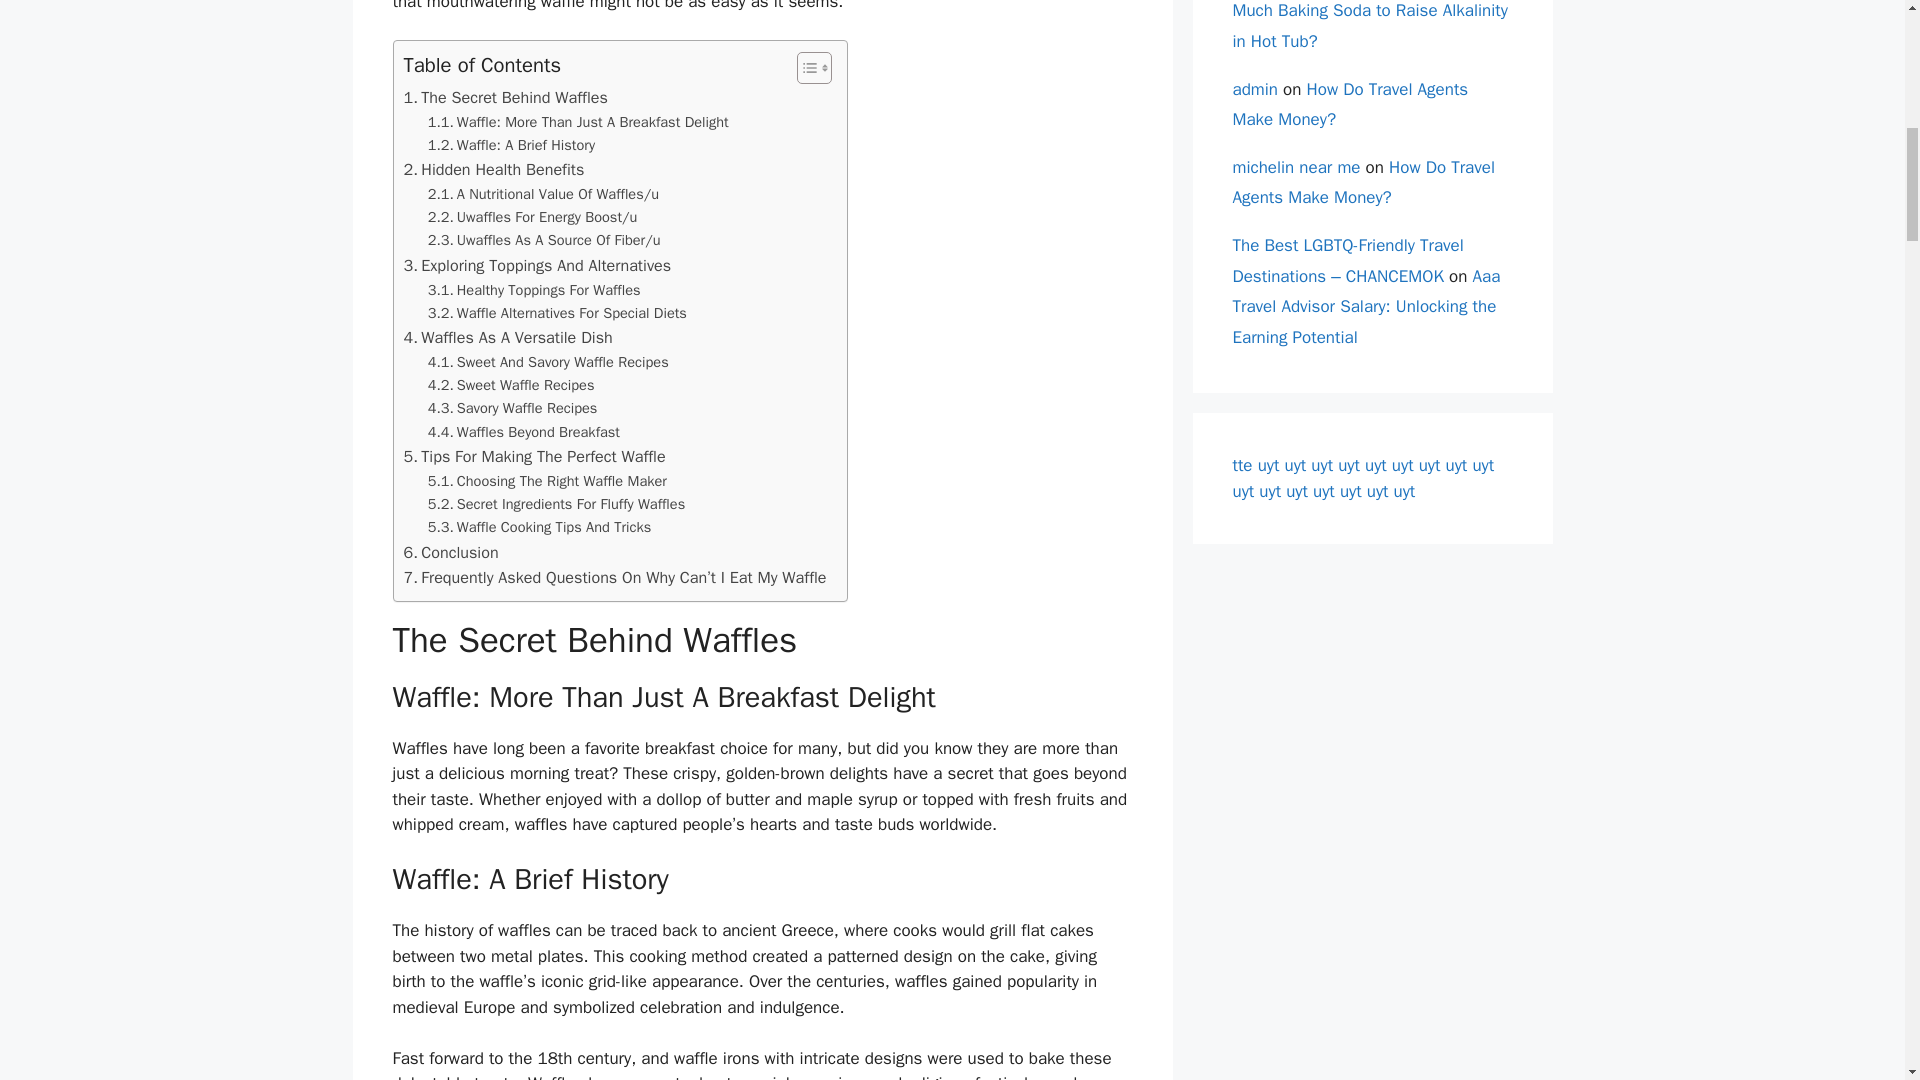 This screenshot has height=1080, width=1920. What do you see at coordinates (534, 290) in the screenshot?
I see `Healthy Toppings For Waffles` at bounding box center [534, 290].